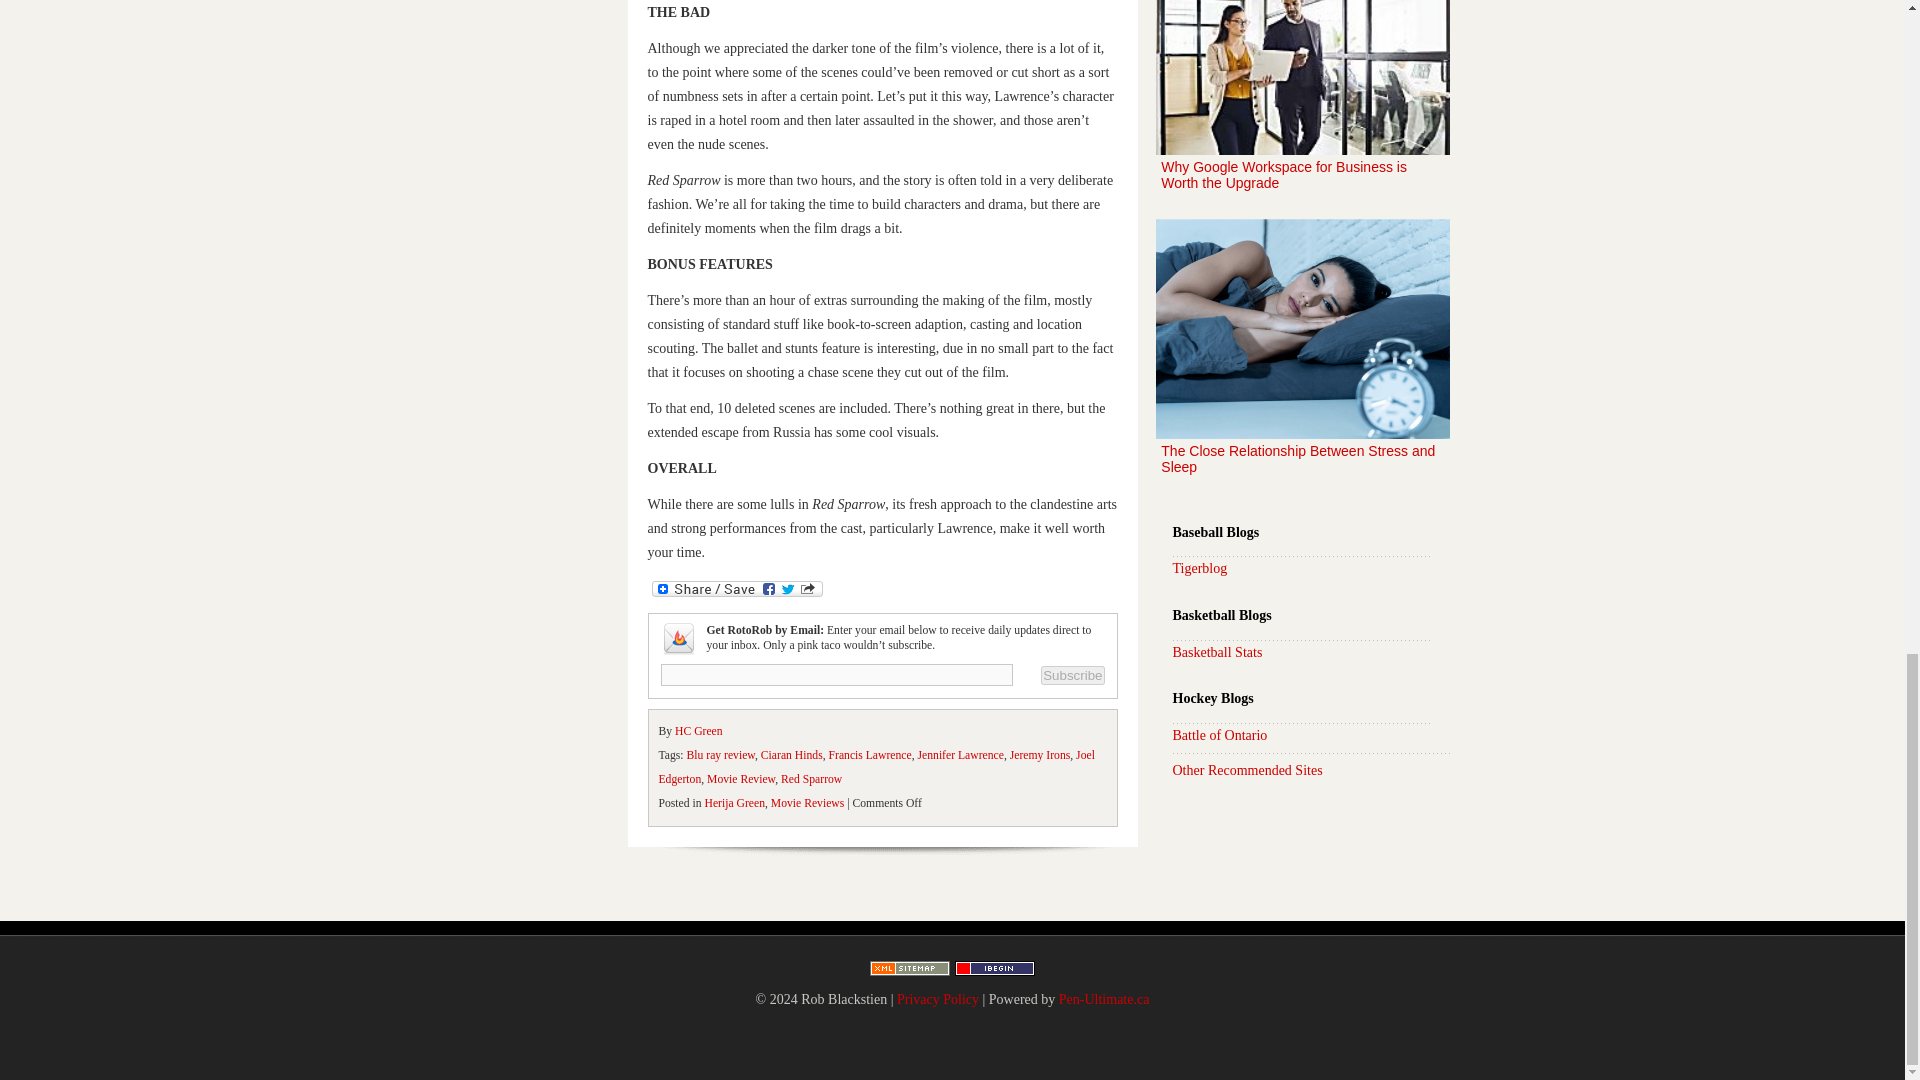  Describe the element at coordinates (720, 756) in the screenshot. I see `Blu ray review` at that location.